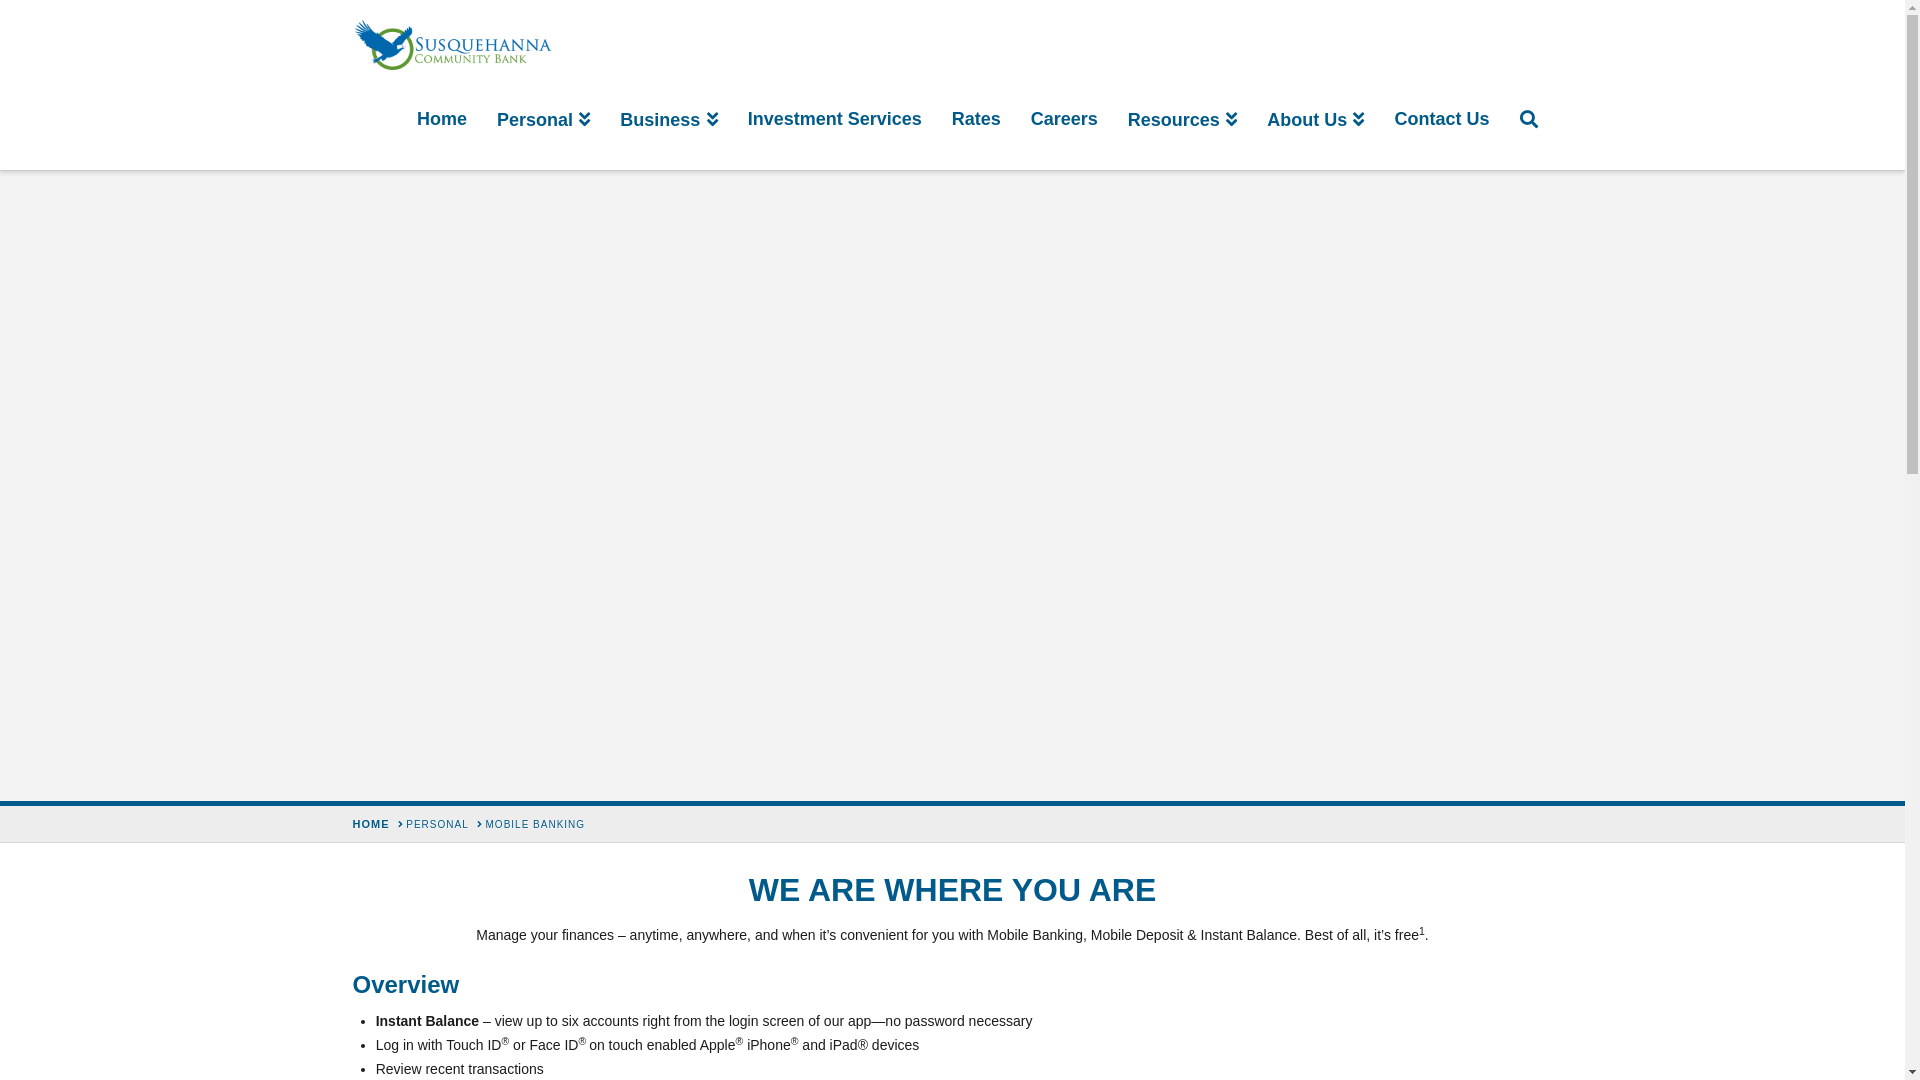  I want to click on HOME, so click(370, 824).